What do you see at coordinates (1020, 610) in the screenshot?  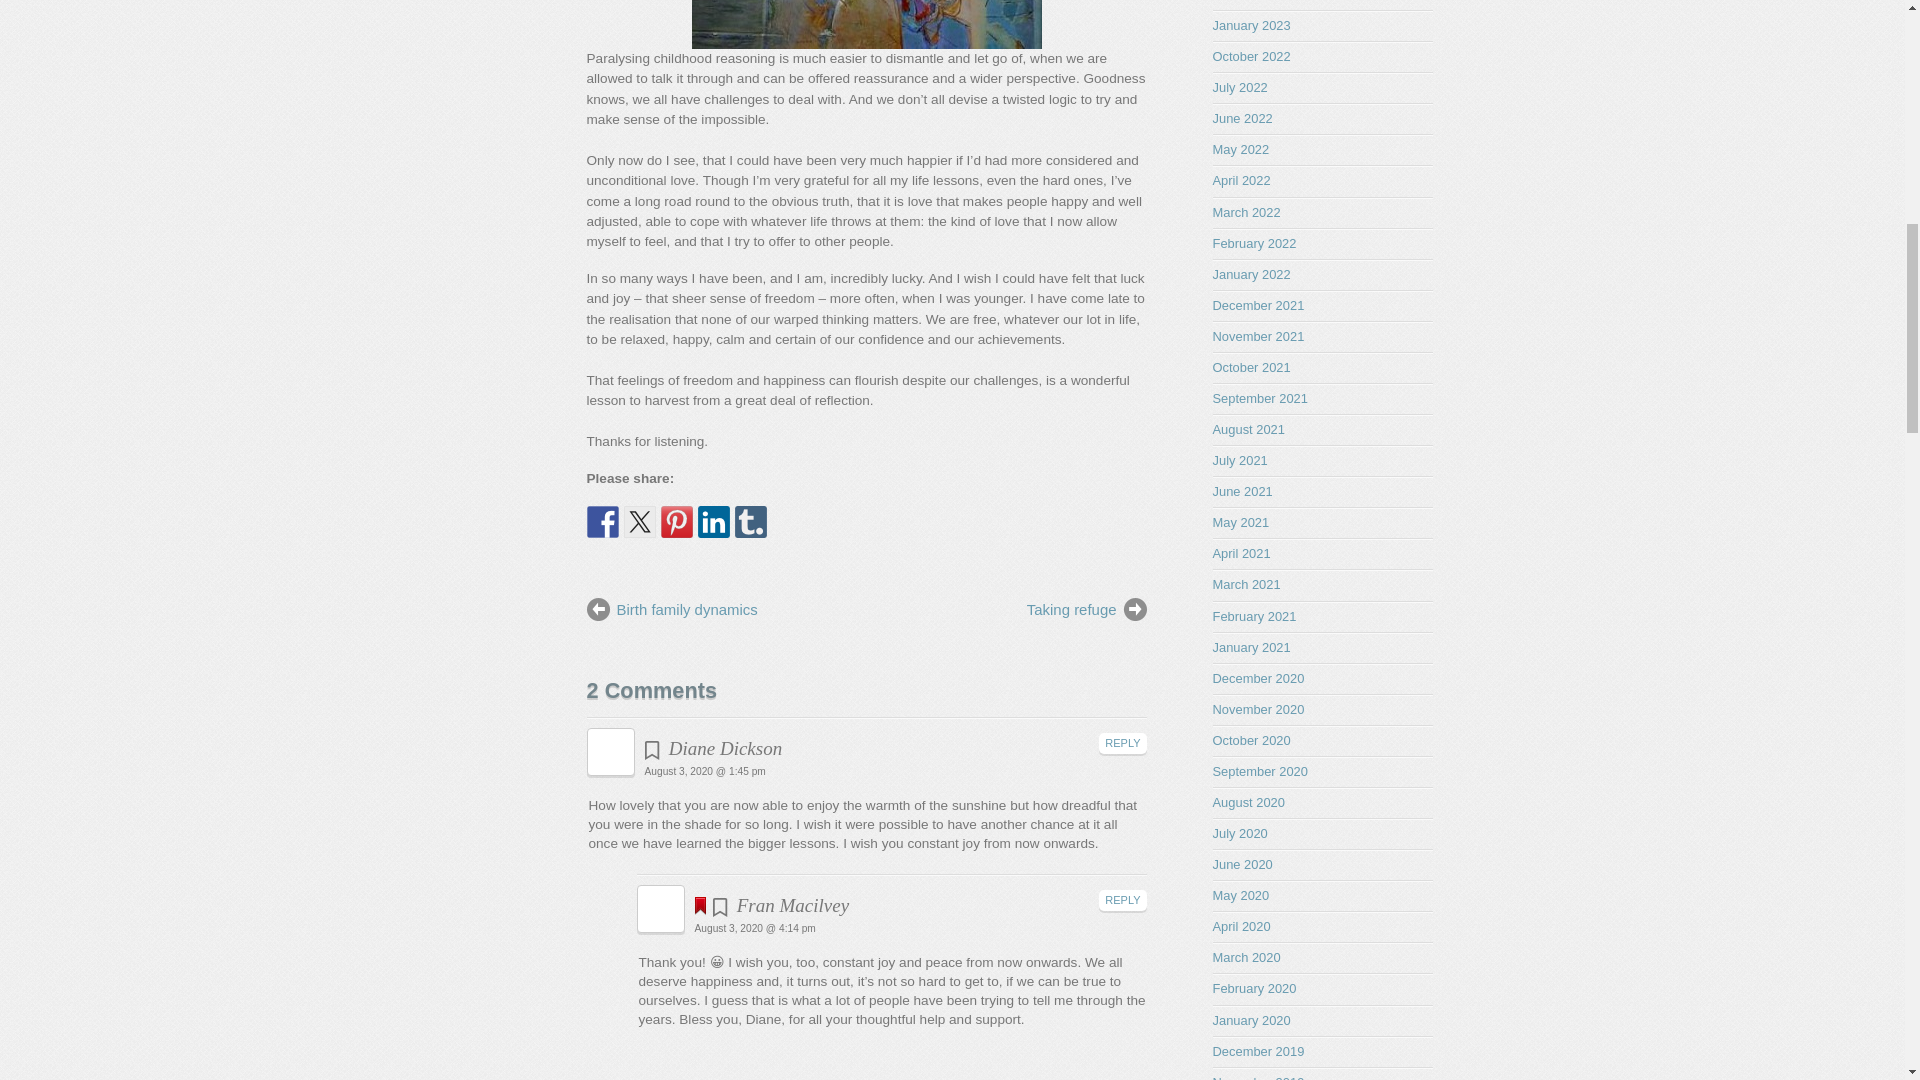 I see `Taking refuge` at bounding box center [1020, 610].